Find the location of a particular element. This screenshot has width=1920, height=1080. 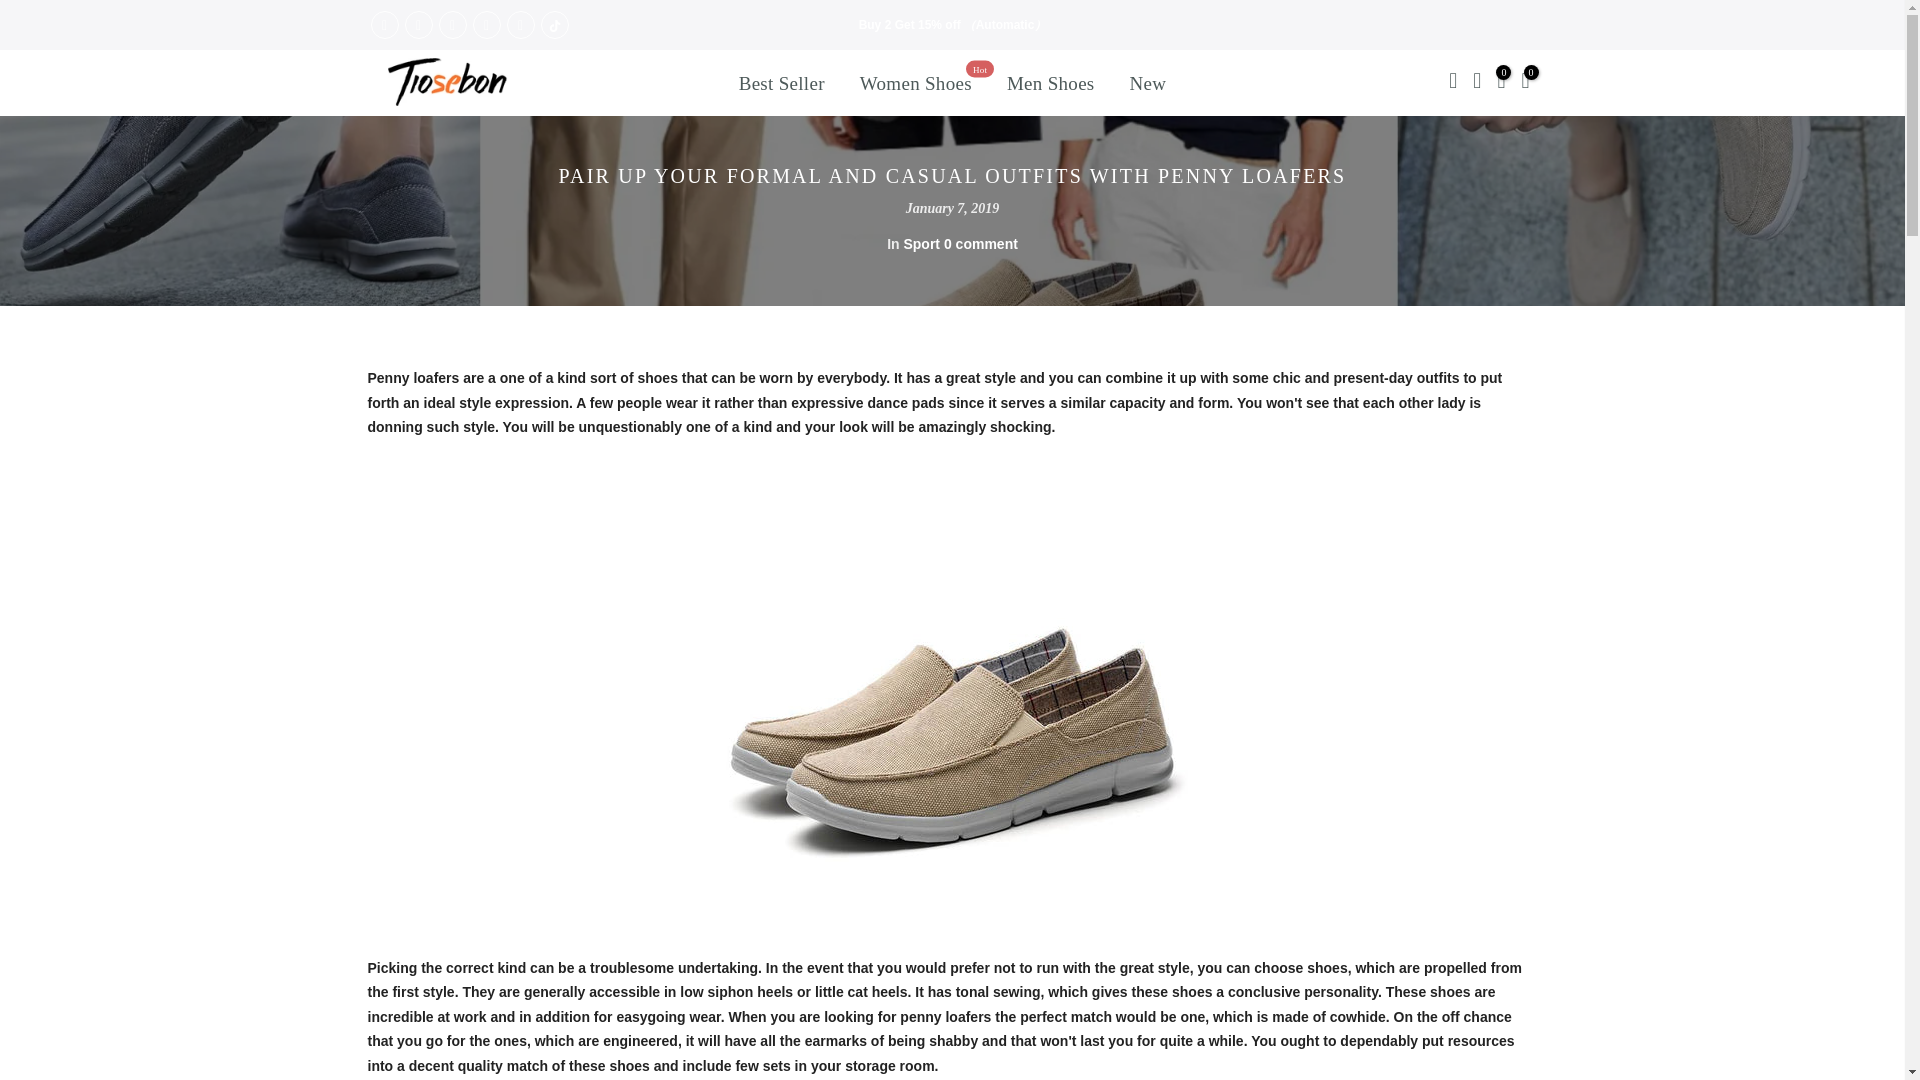

0 comment is located at coordinates (980, 244).